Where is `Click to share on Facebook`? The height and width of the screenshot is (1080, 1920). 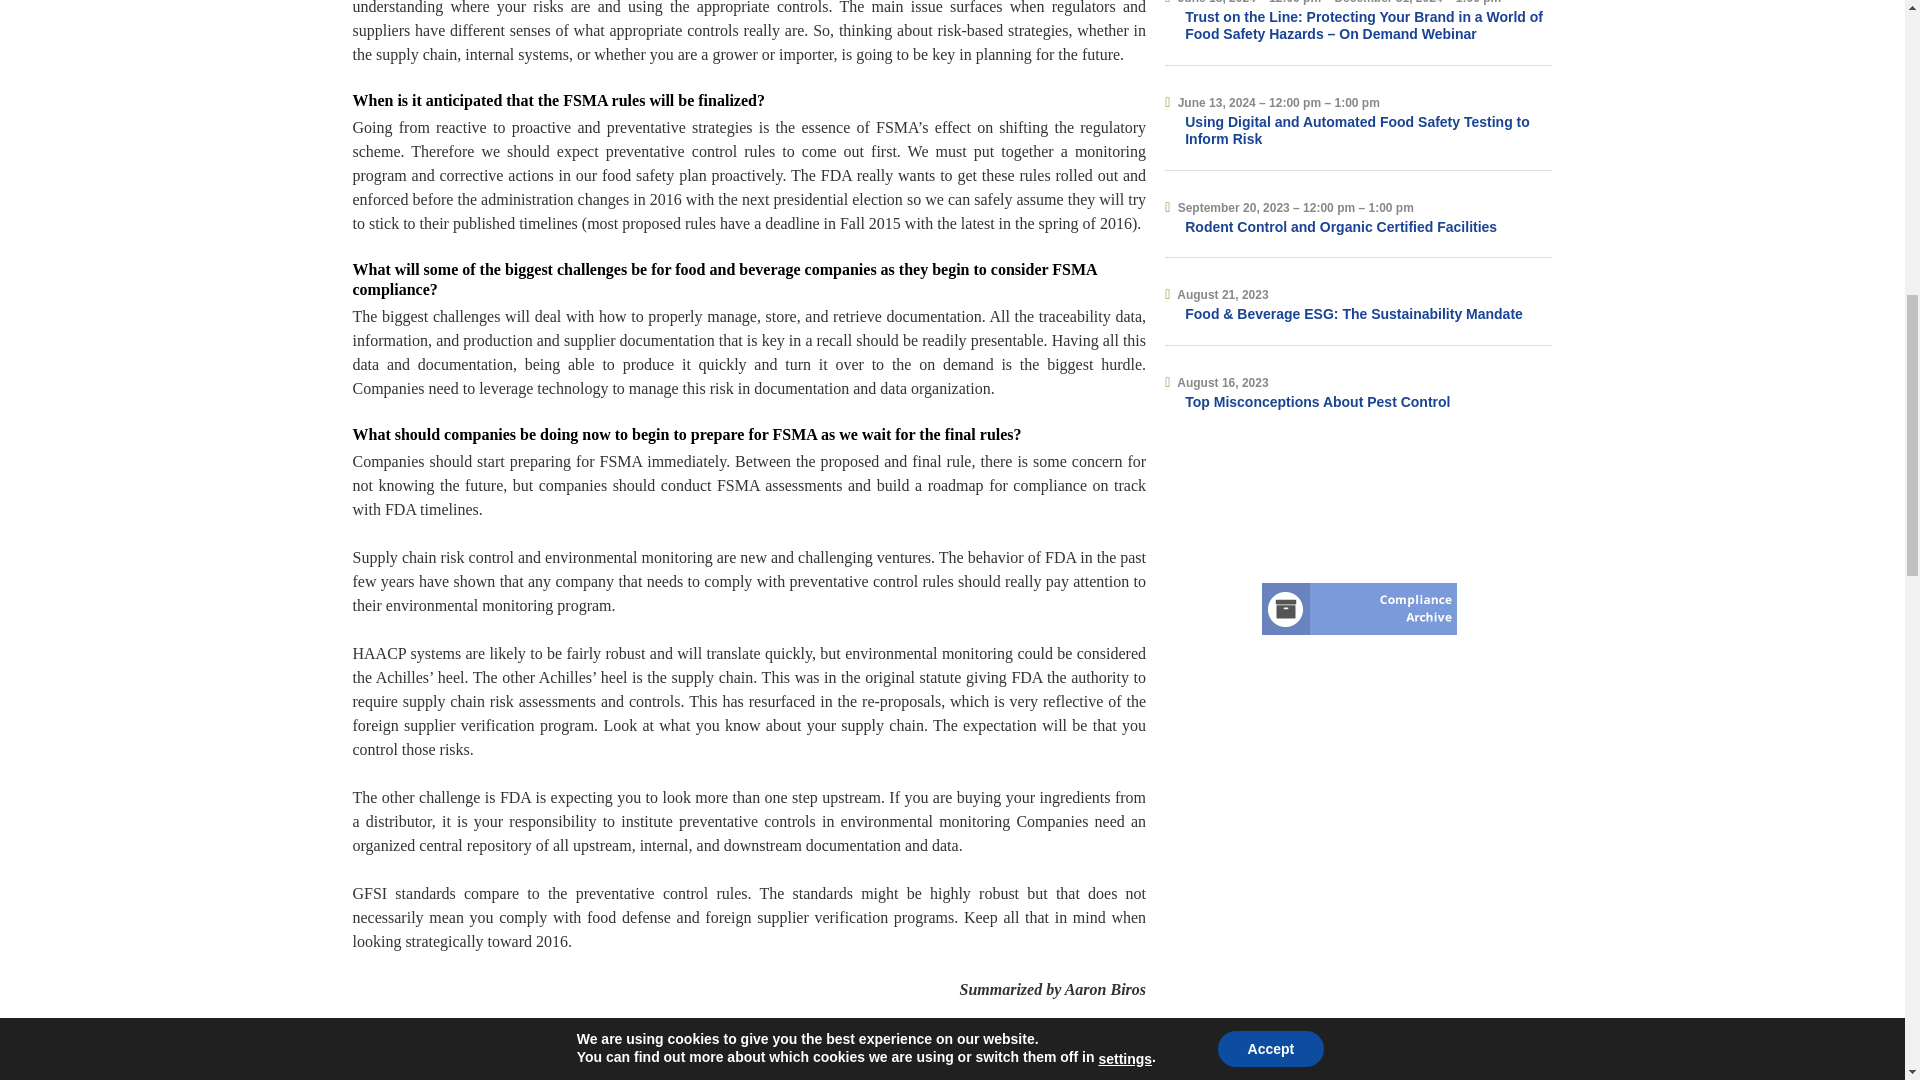 Click to share on Facebook is located at coordinates (508, 1069).